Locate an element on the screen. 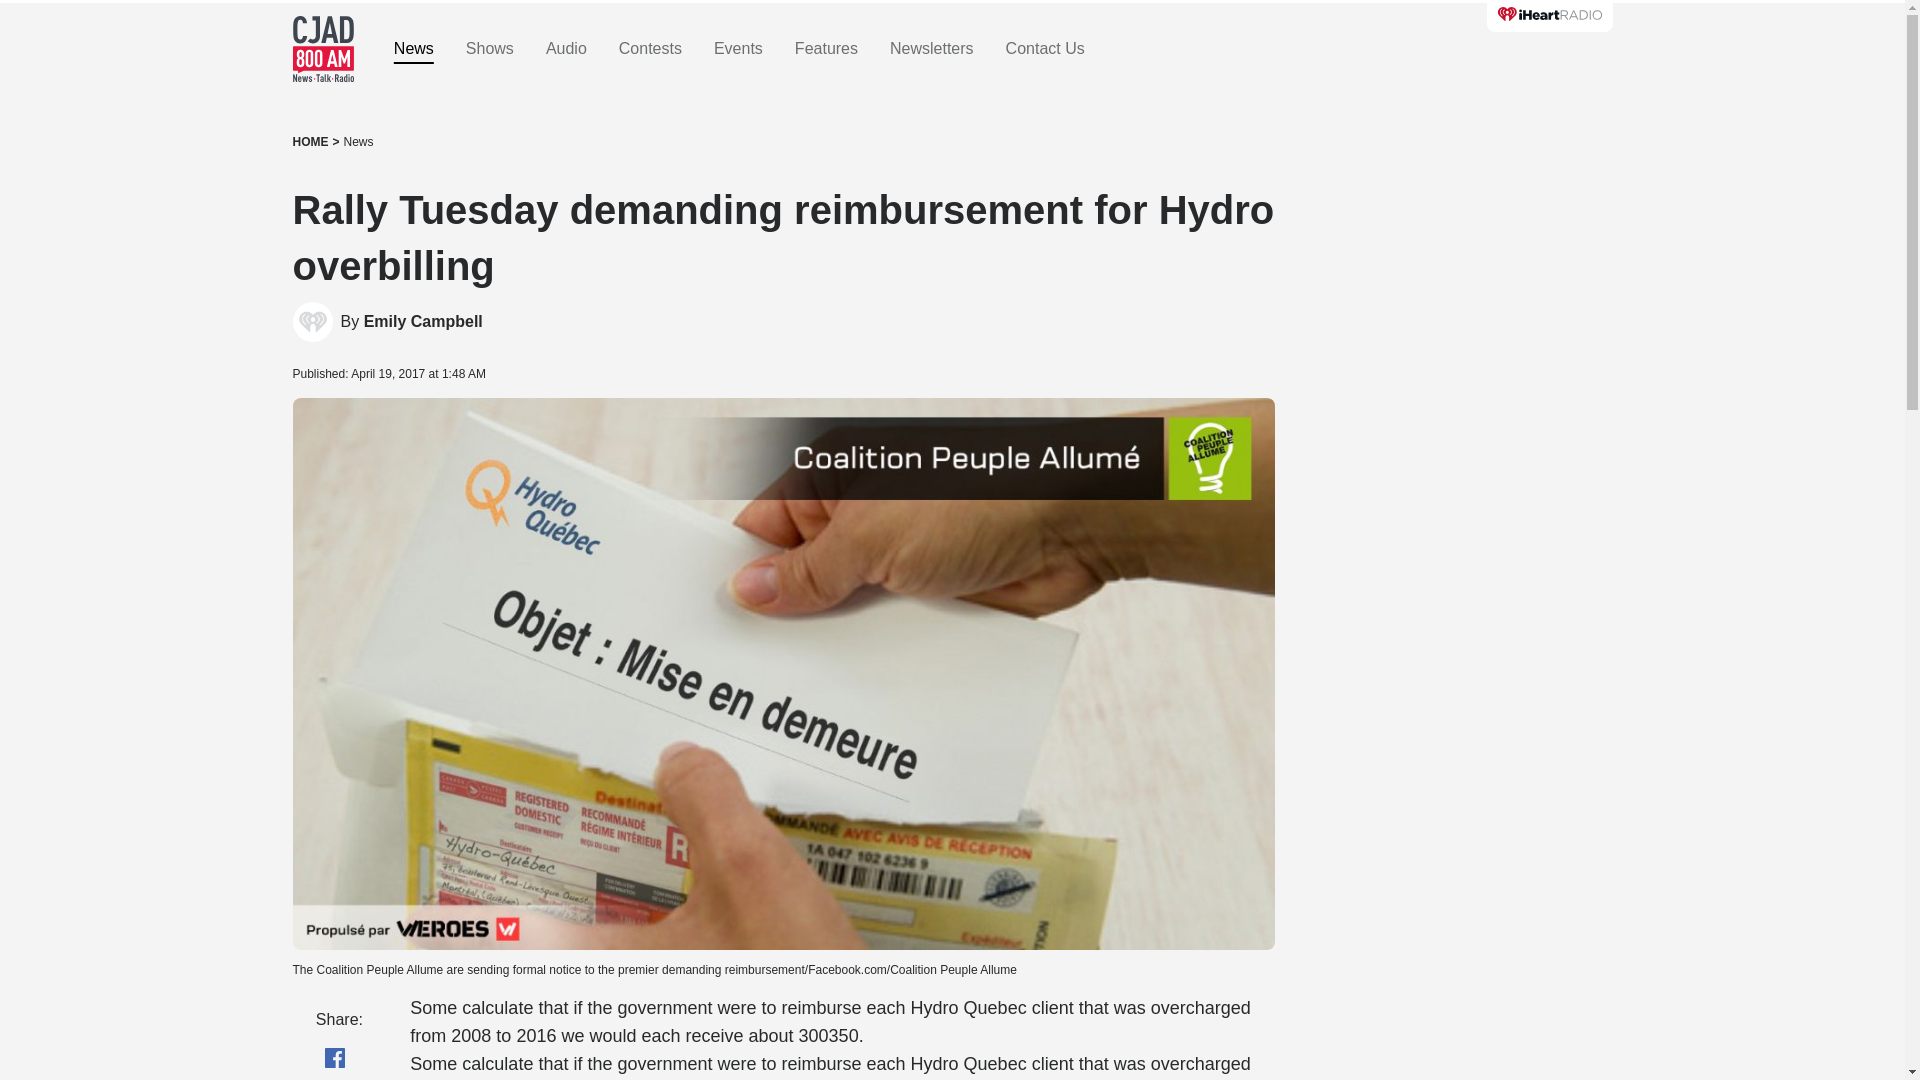 The image size is (1920, 1080). Contact Us is located at coordinates (1045, 49).